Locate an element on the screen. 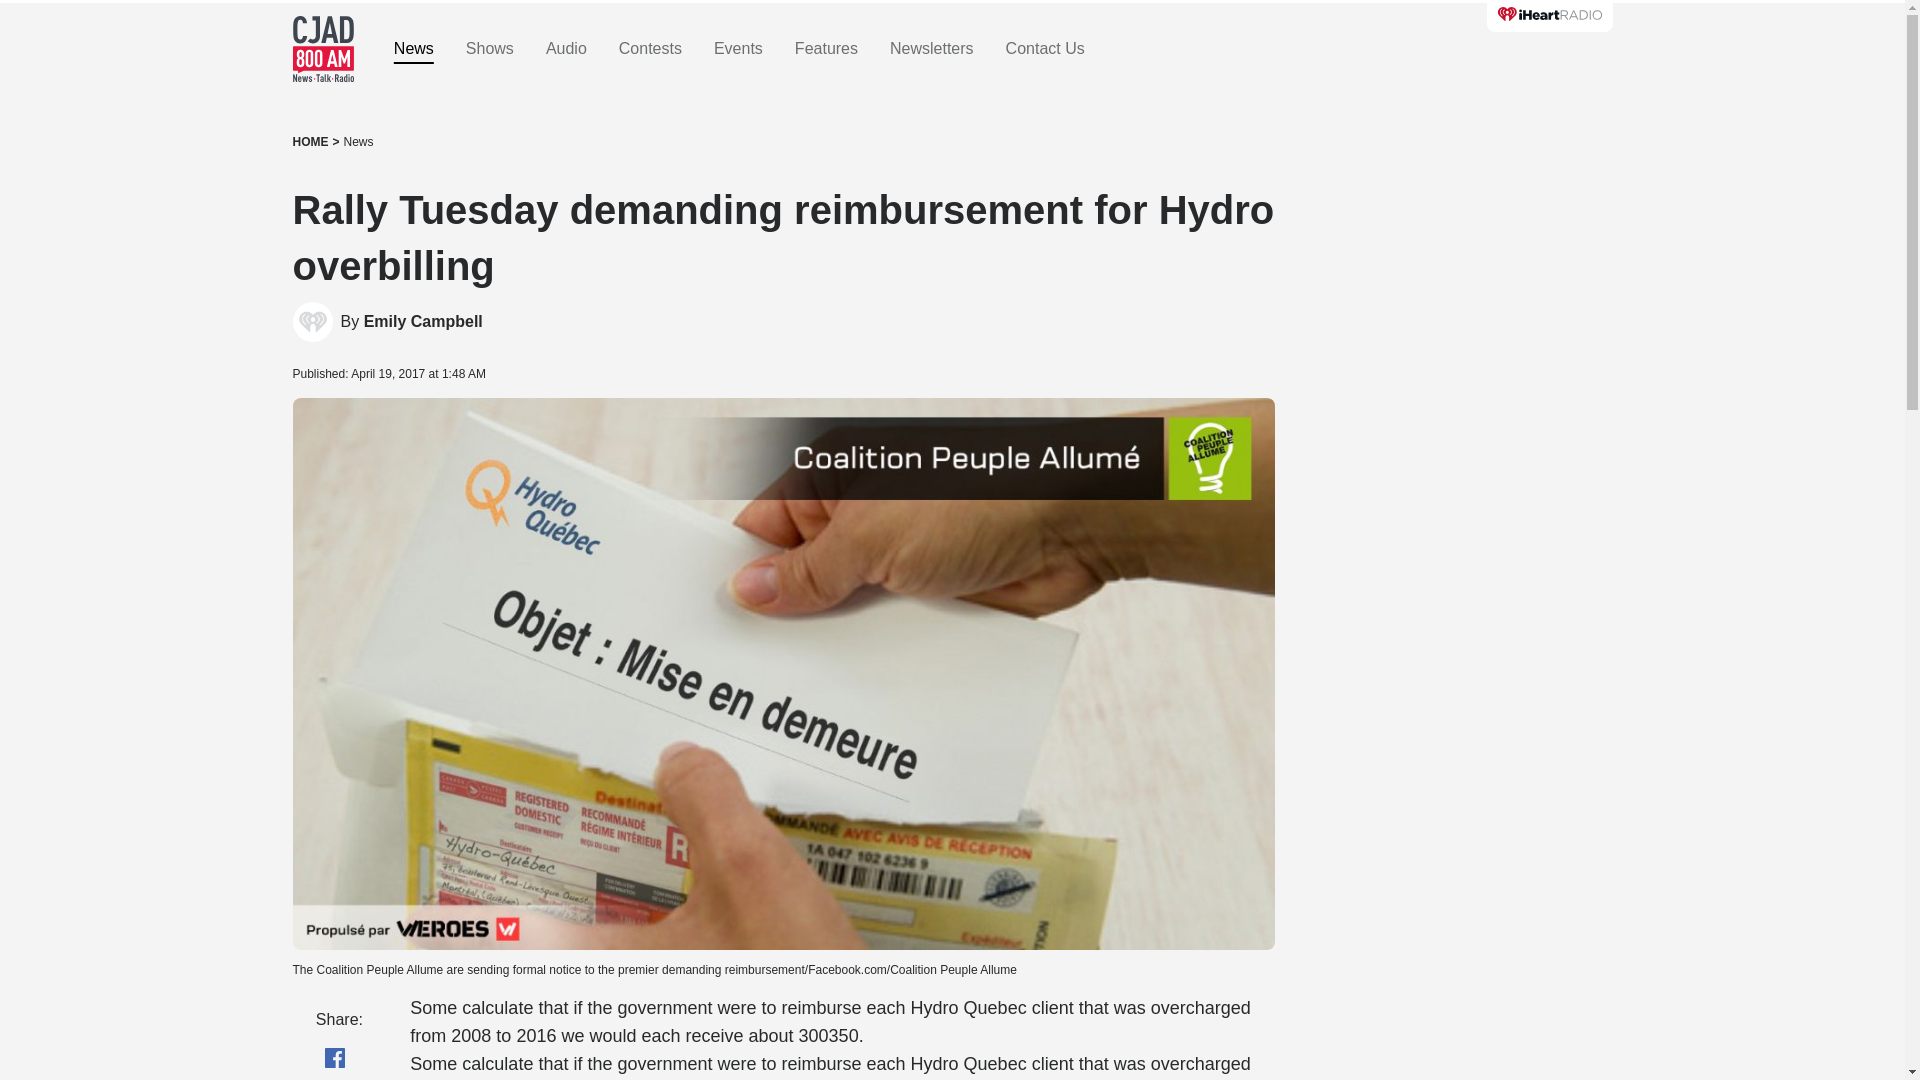 The image size is (1920, 1080). Contact Us is located at coordinates (1045, 49).